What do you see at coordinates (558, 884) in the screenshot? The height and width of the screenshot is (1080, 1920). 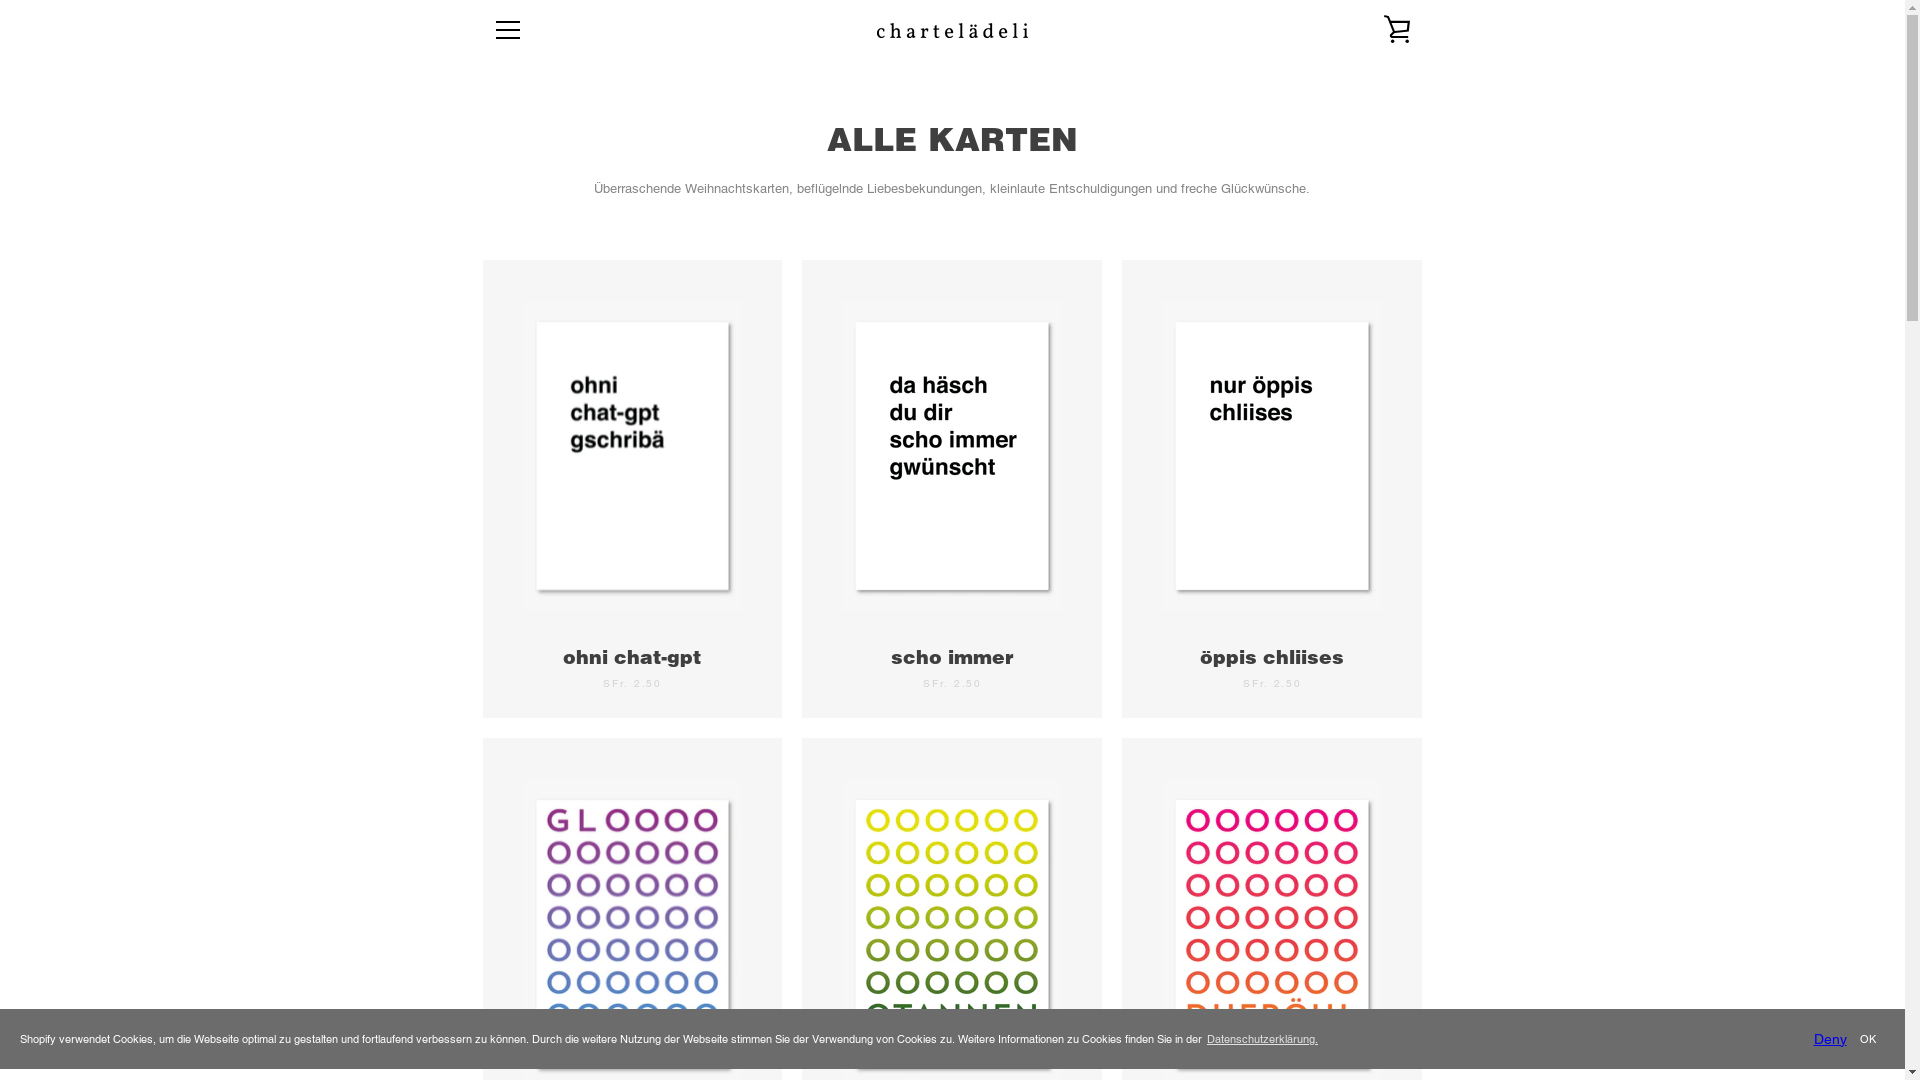 I see `INDIVIDUELLE KARTEN` at bounding box center [558, 884].